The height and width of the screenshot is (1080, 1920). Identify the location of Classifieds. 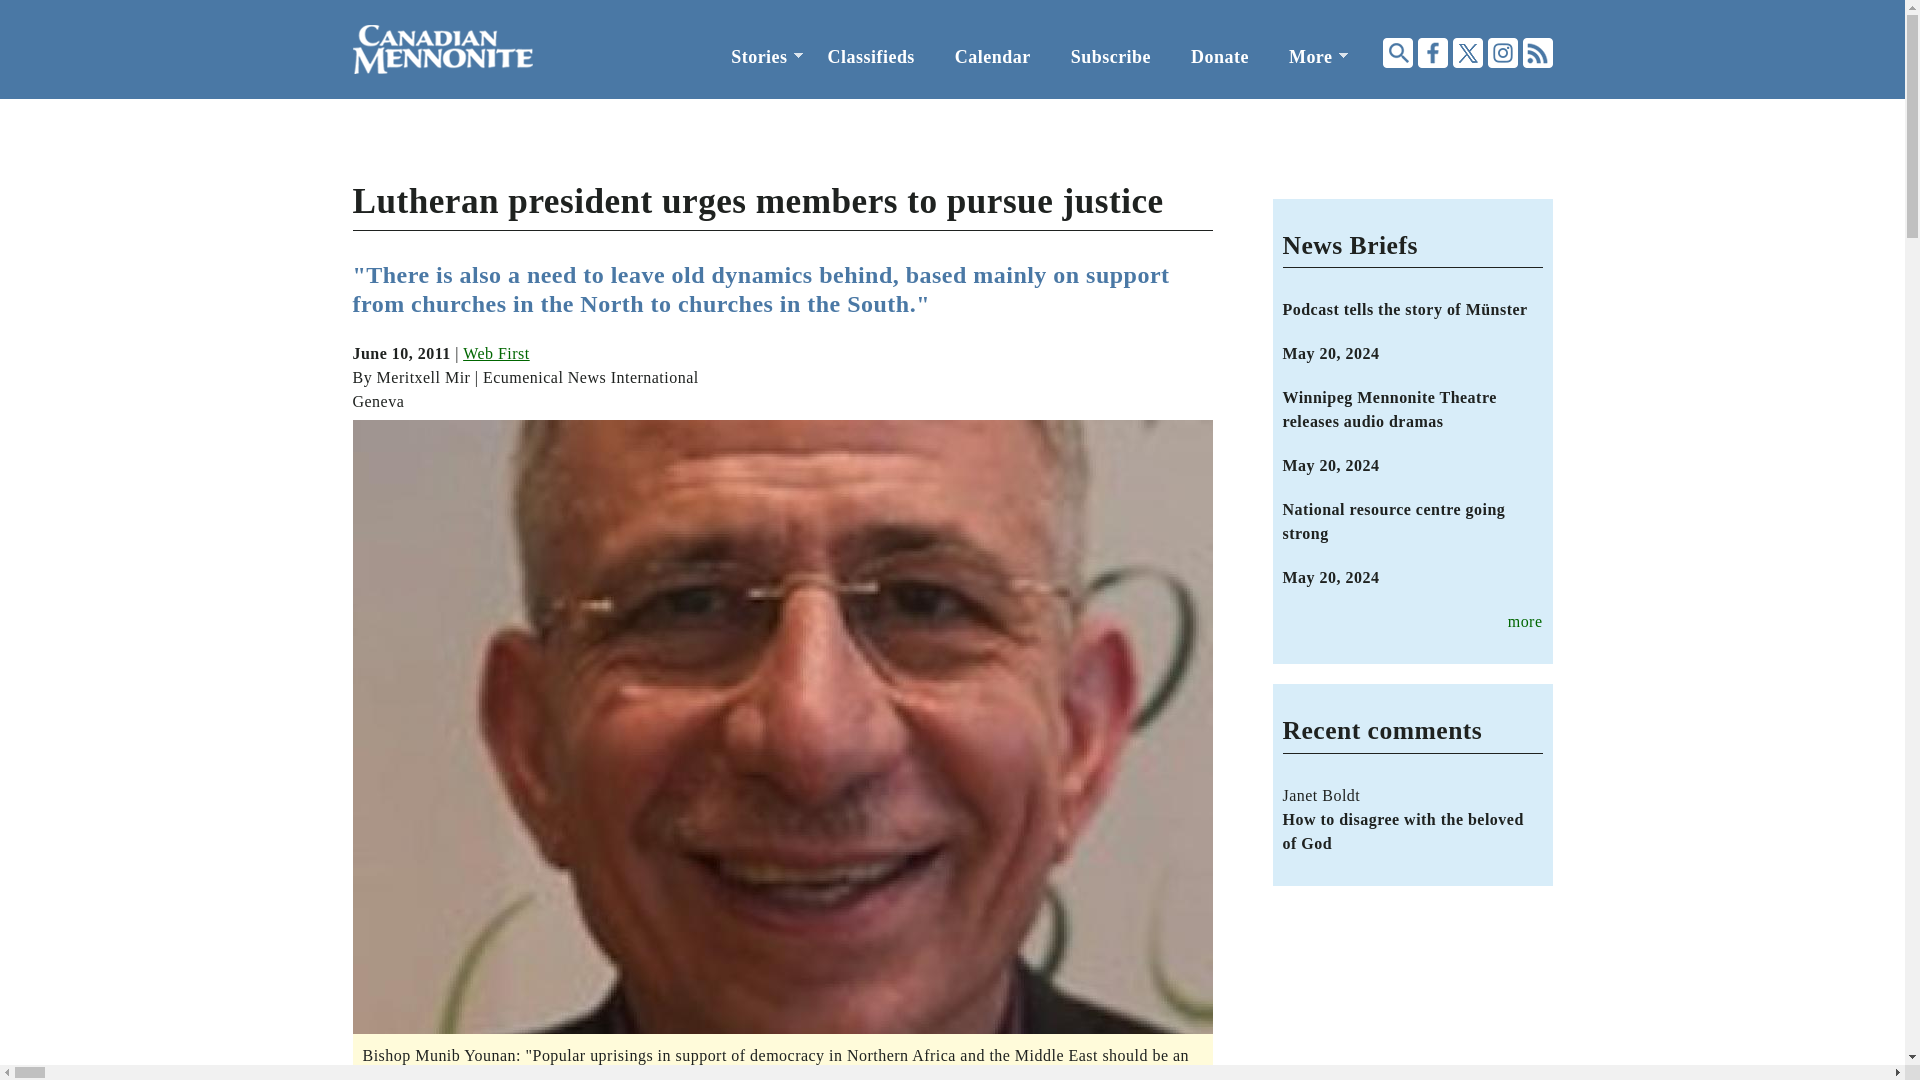
(872, 57).